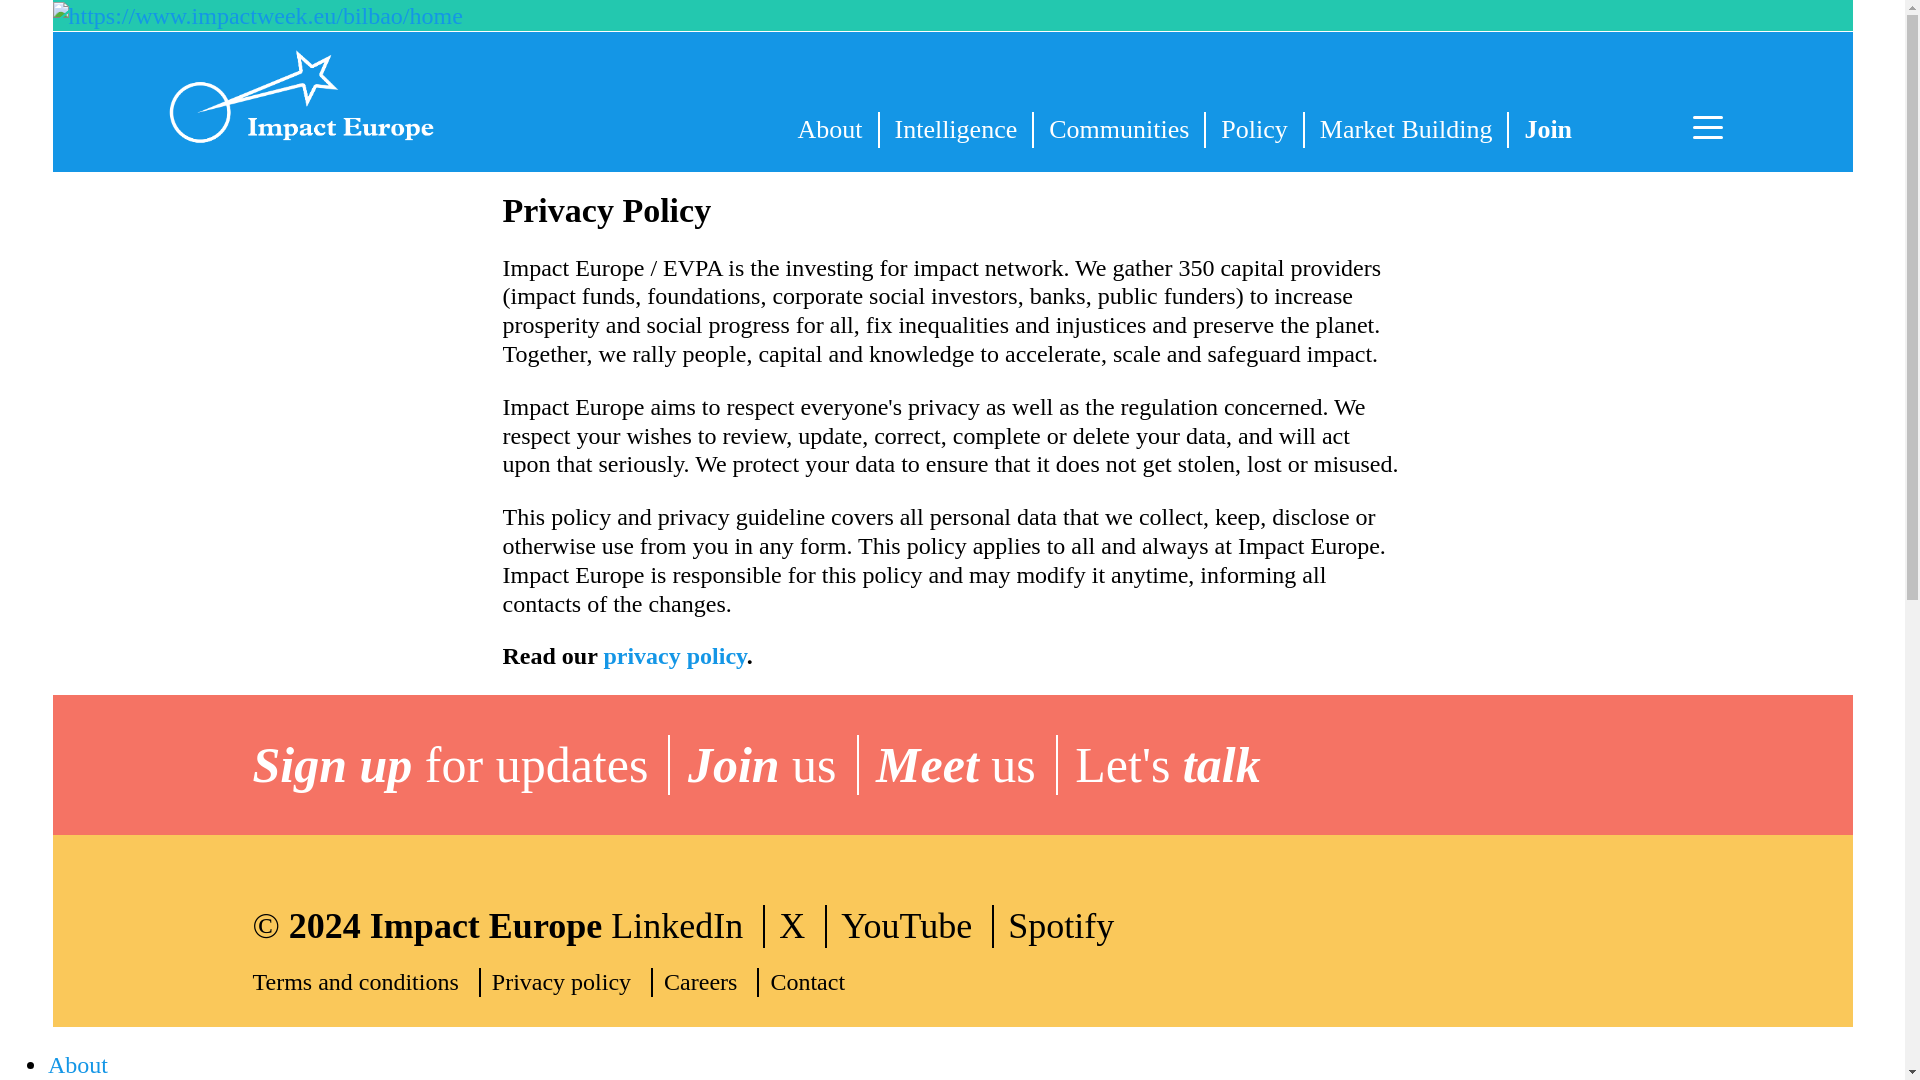 The height and width of the screenshot is (1080, 1920). What do you see at coordinates (1548, 130) in the screenshot?
I see `Join` at bounding box center [1548, 130].